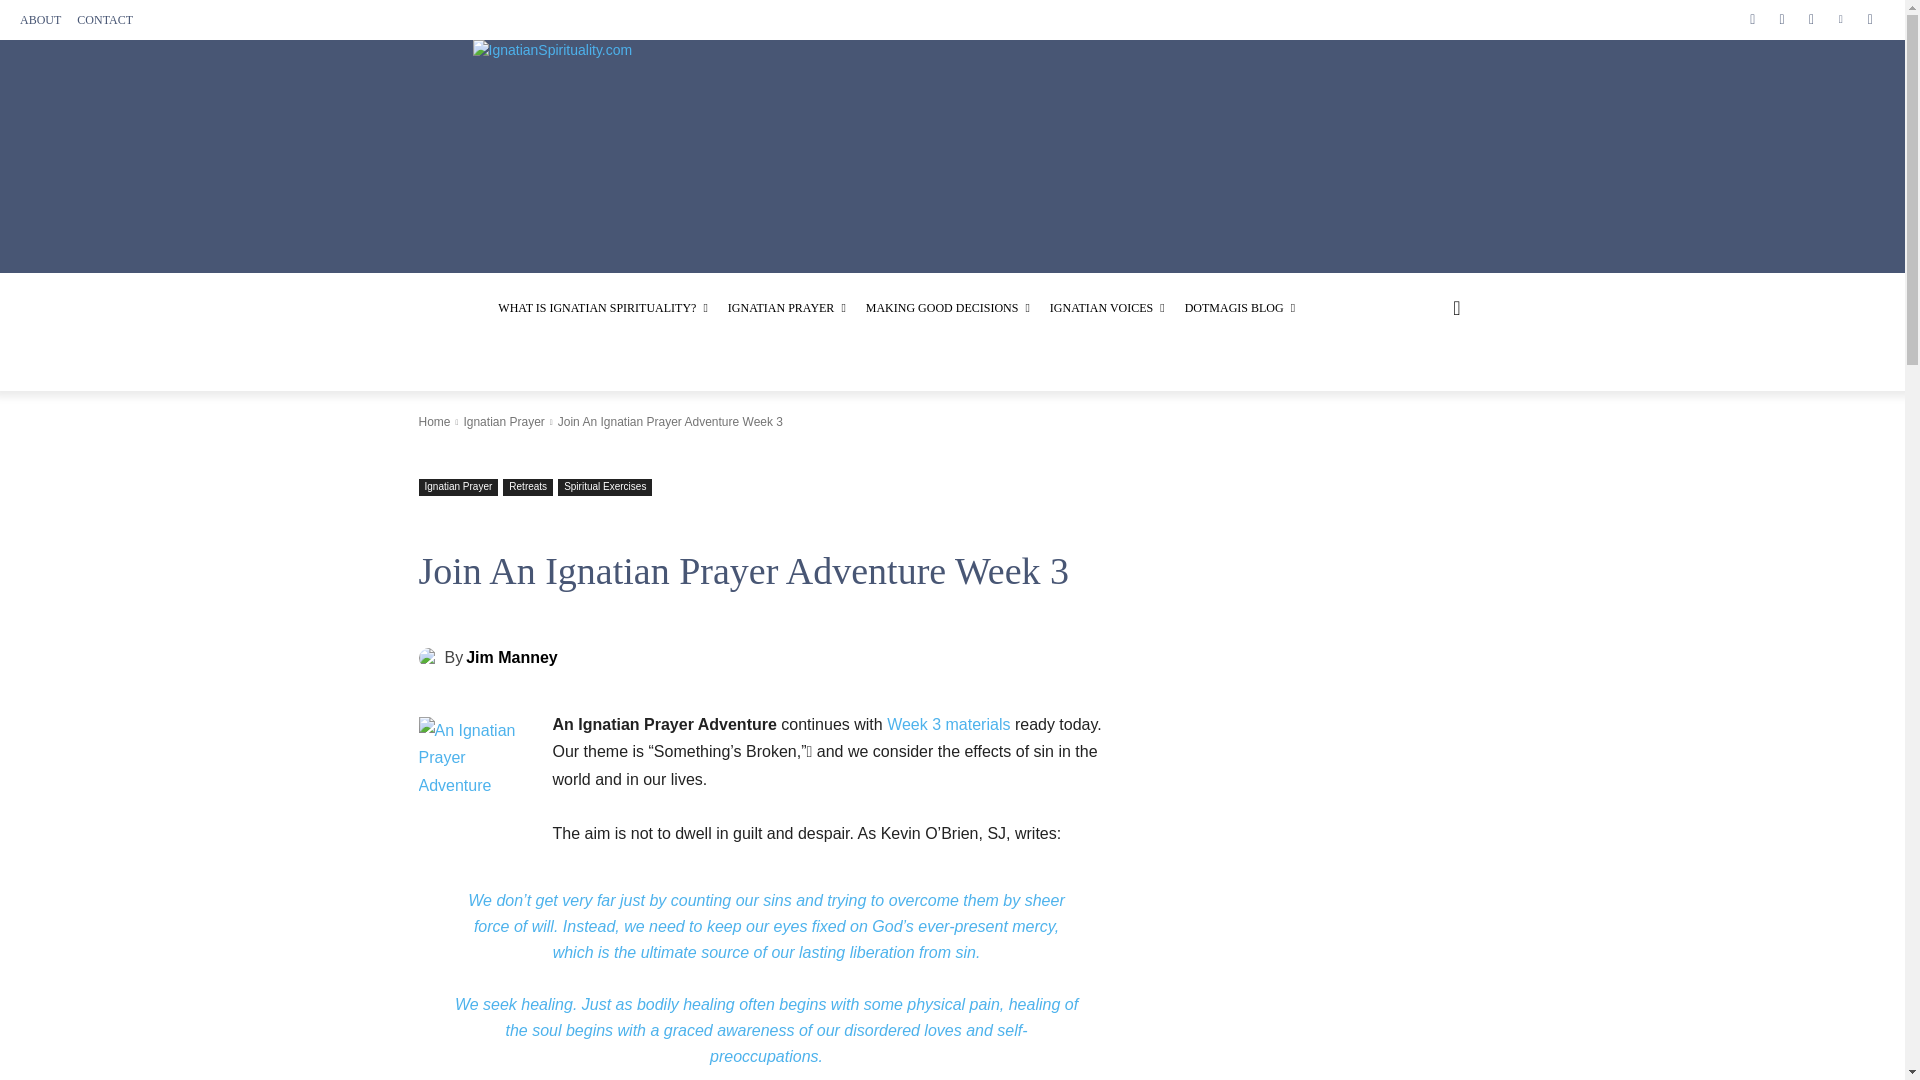 The width and height of the screenshot is (1920, 1080). What do you see at coordinates (1840, 19) in the screenshot?
I see `Vimeo` at bounding box center [1840, 19].